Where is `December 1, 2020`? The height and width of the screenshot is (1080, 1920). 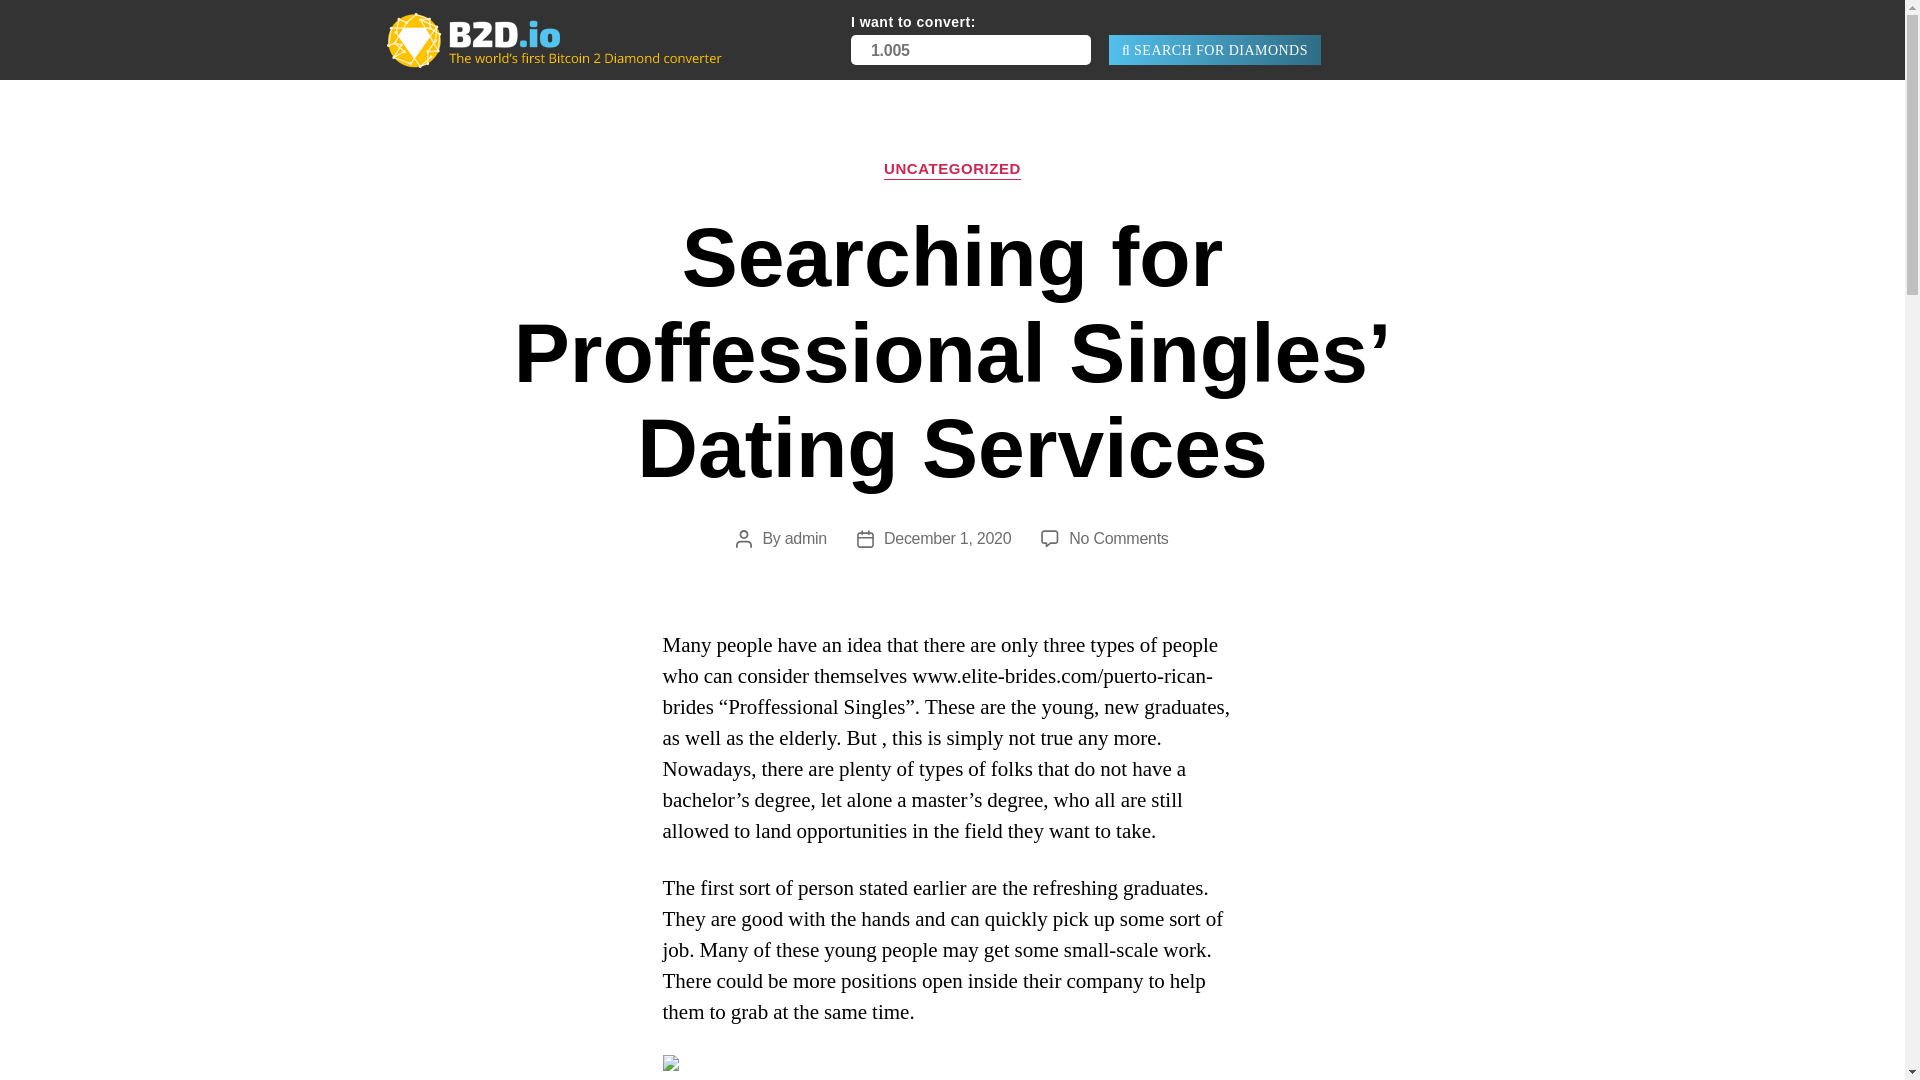
December 1, 2020 is located at coordinates (947, 538).